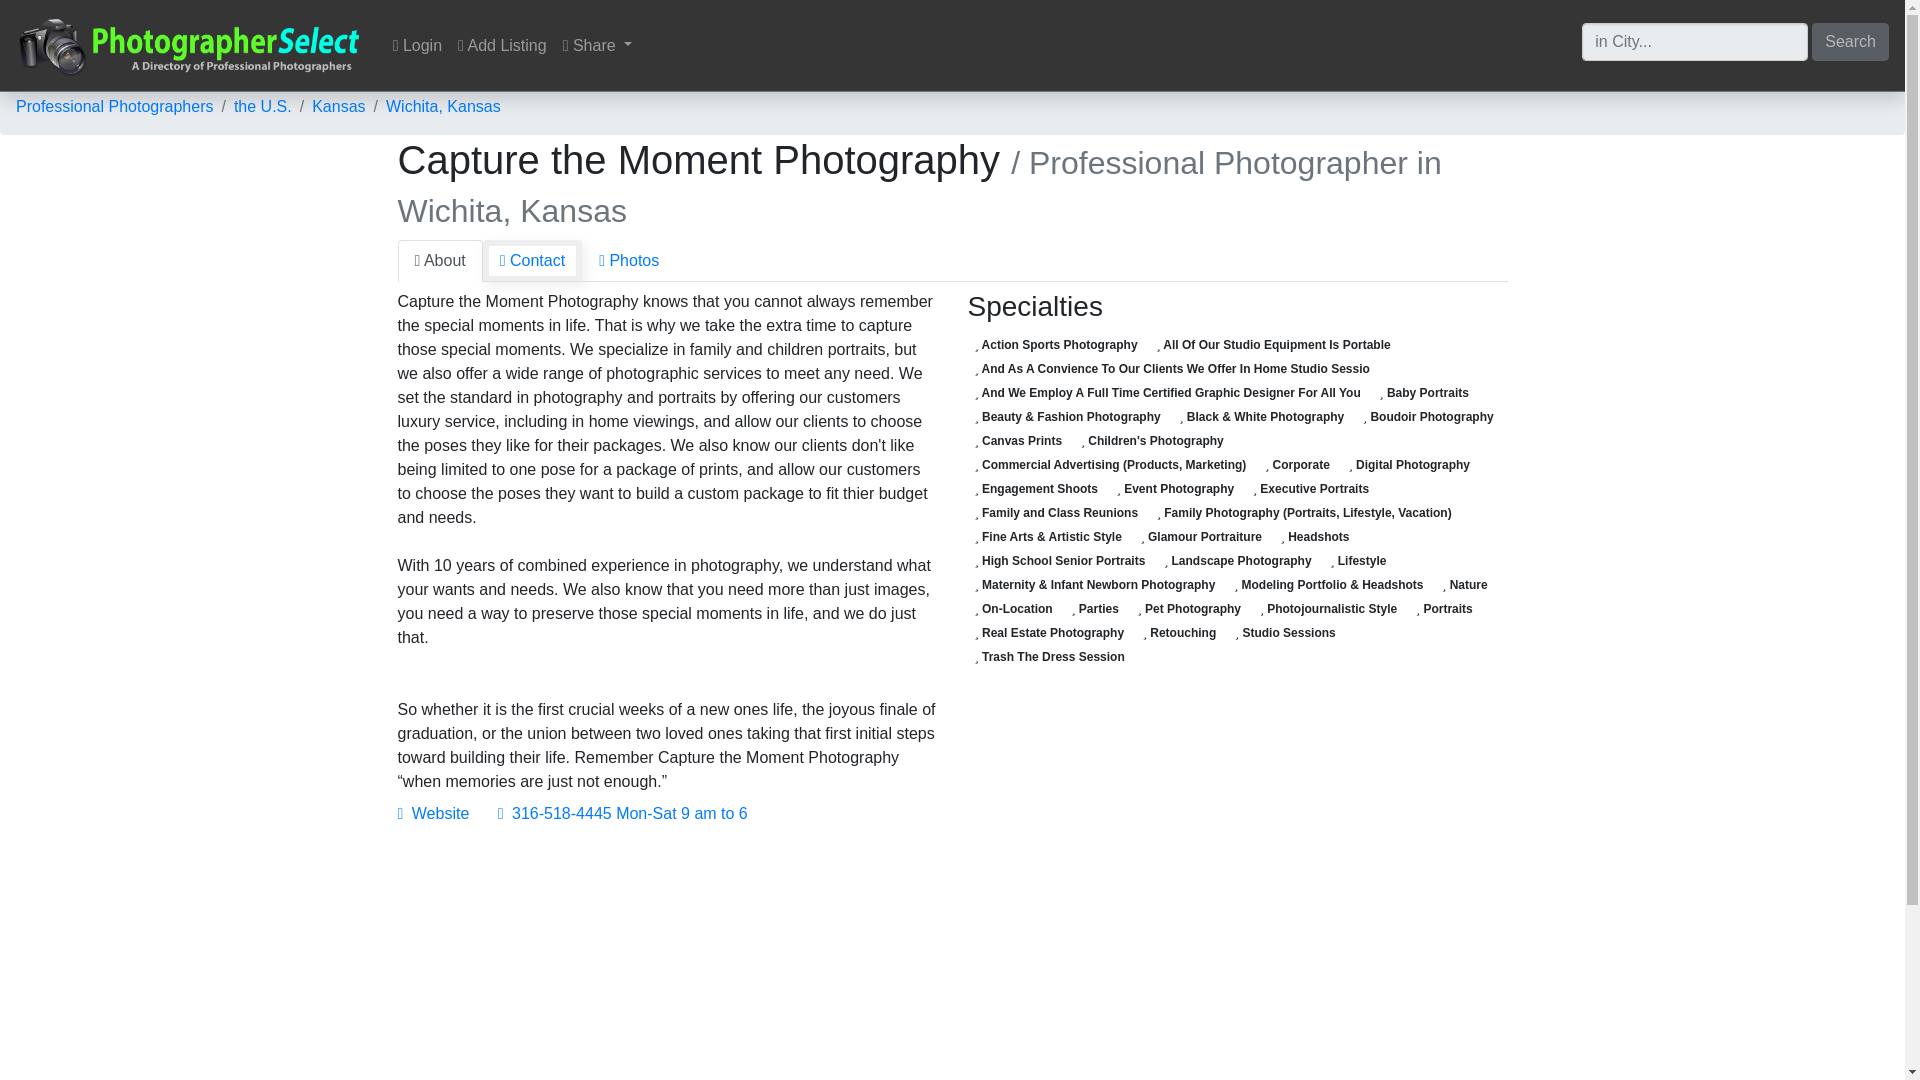 This screenshot has width=1920, height=1080. I want to click on Photos, so click(628, 260).